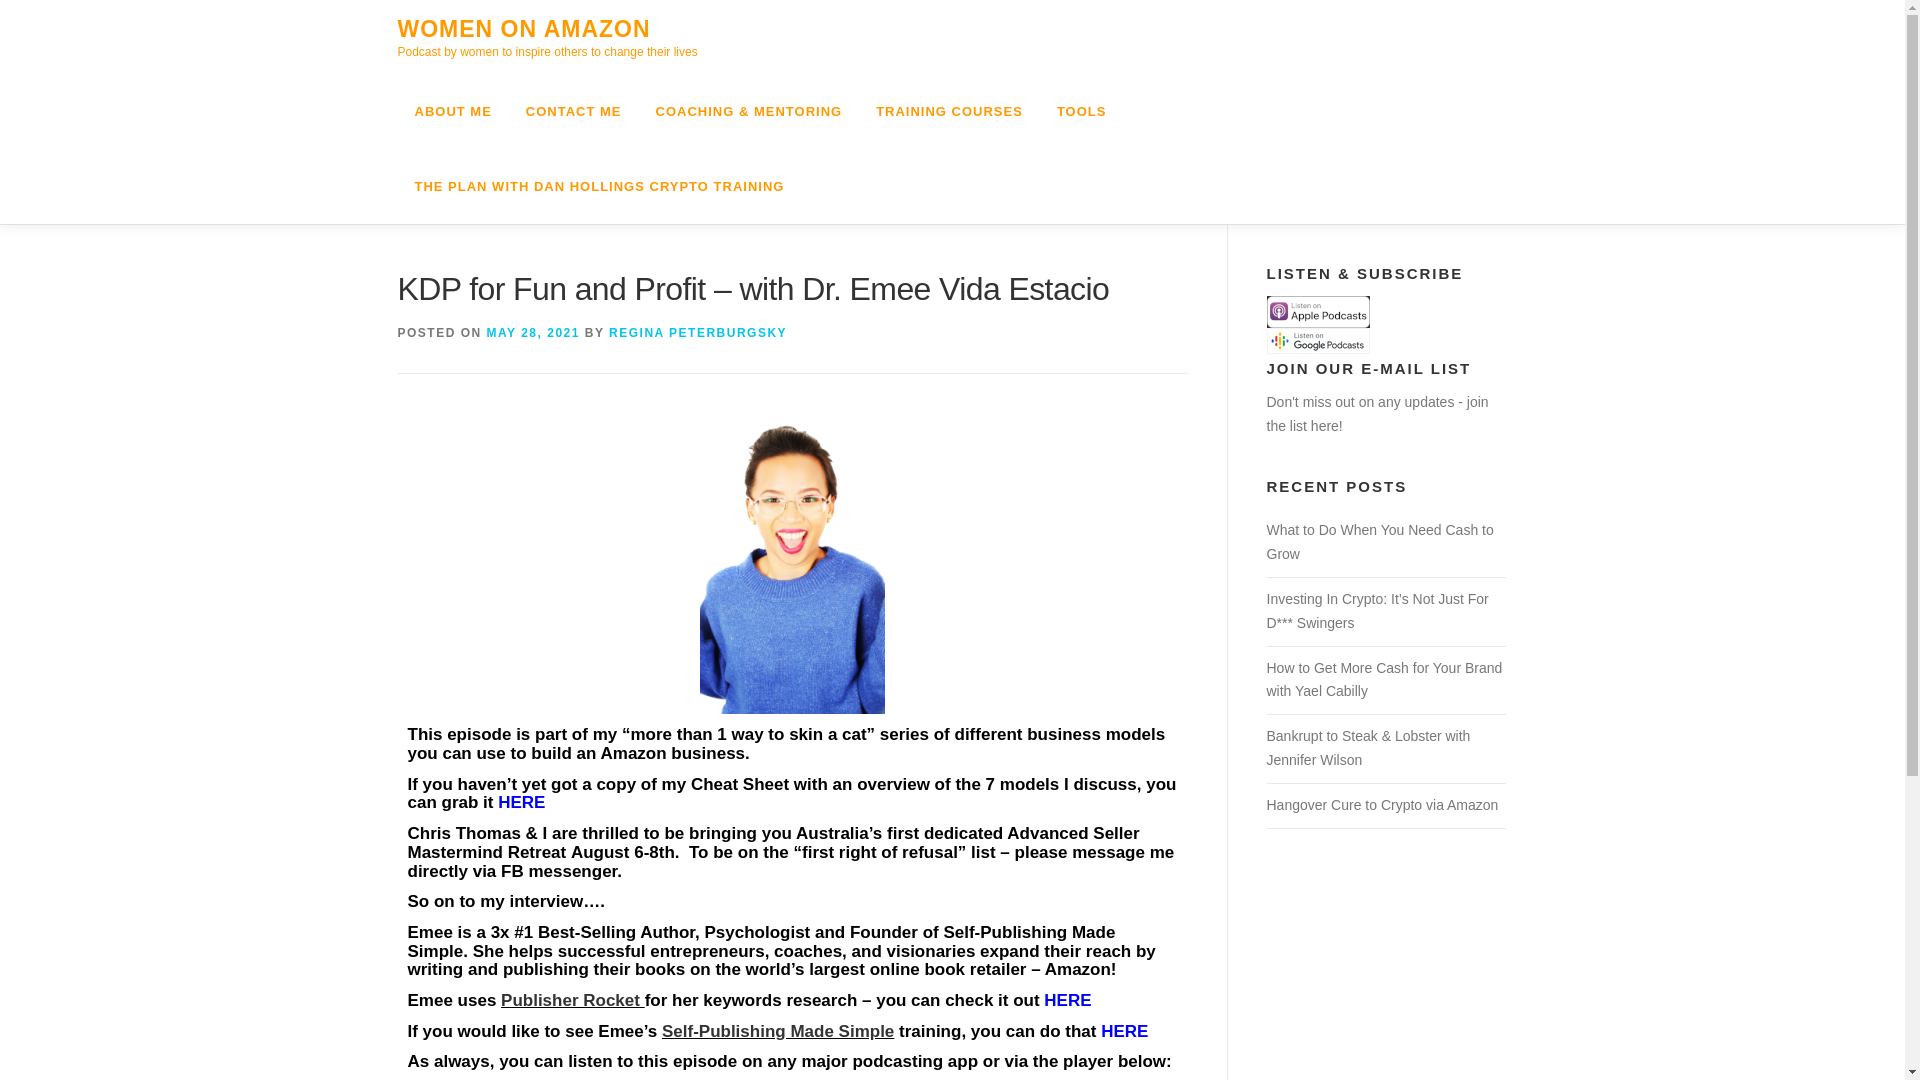 The height and width of the screenshot is (1080, 1920). Describe the element at coordinates (521, 802) in the screenshot. I see `HERE` at that location.